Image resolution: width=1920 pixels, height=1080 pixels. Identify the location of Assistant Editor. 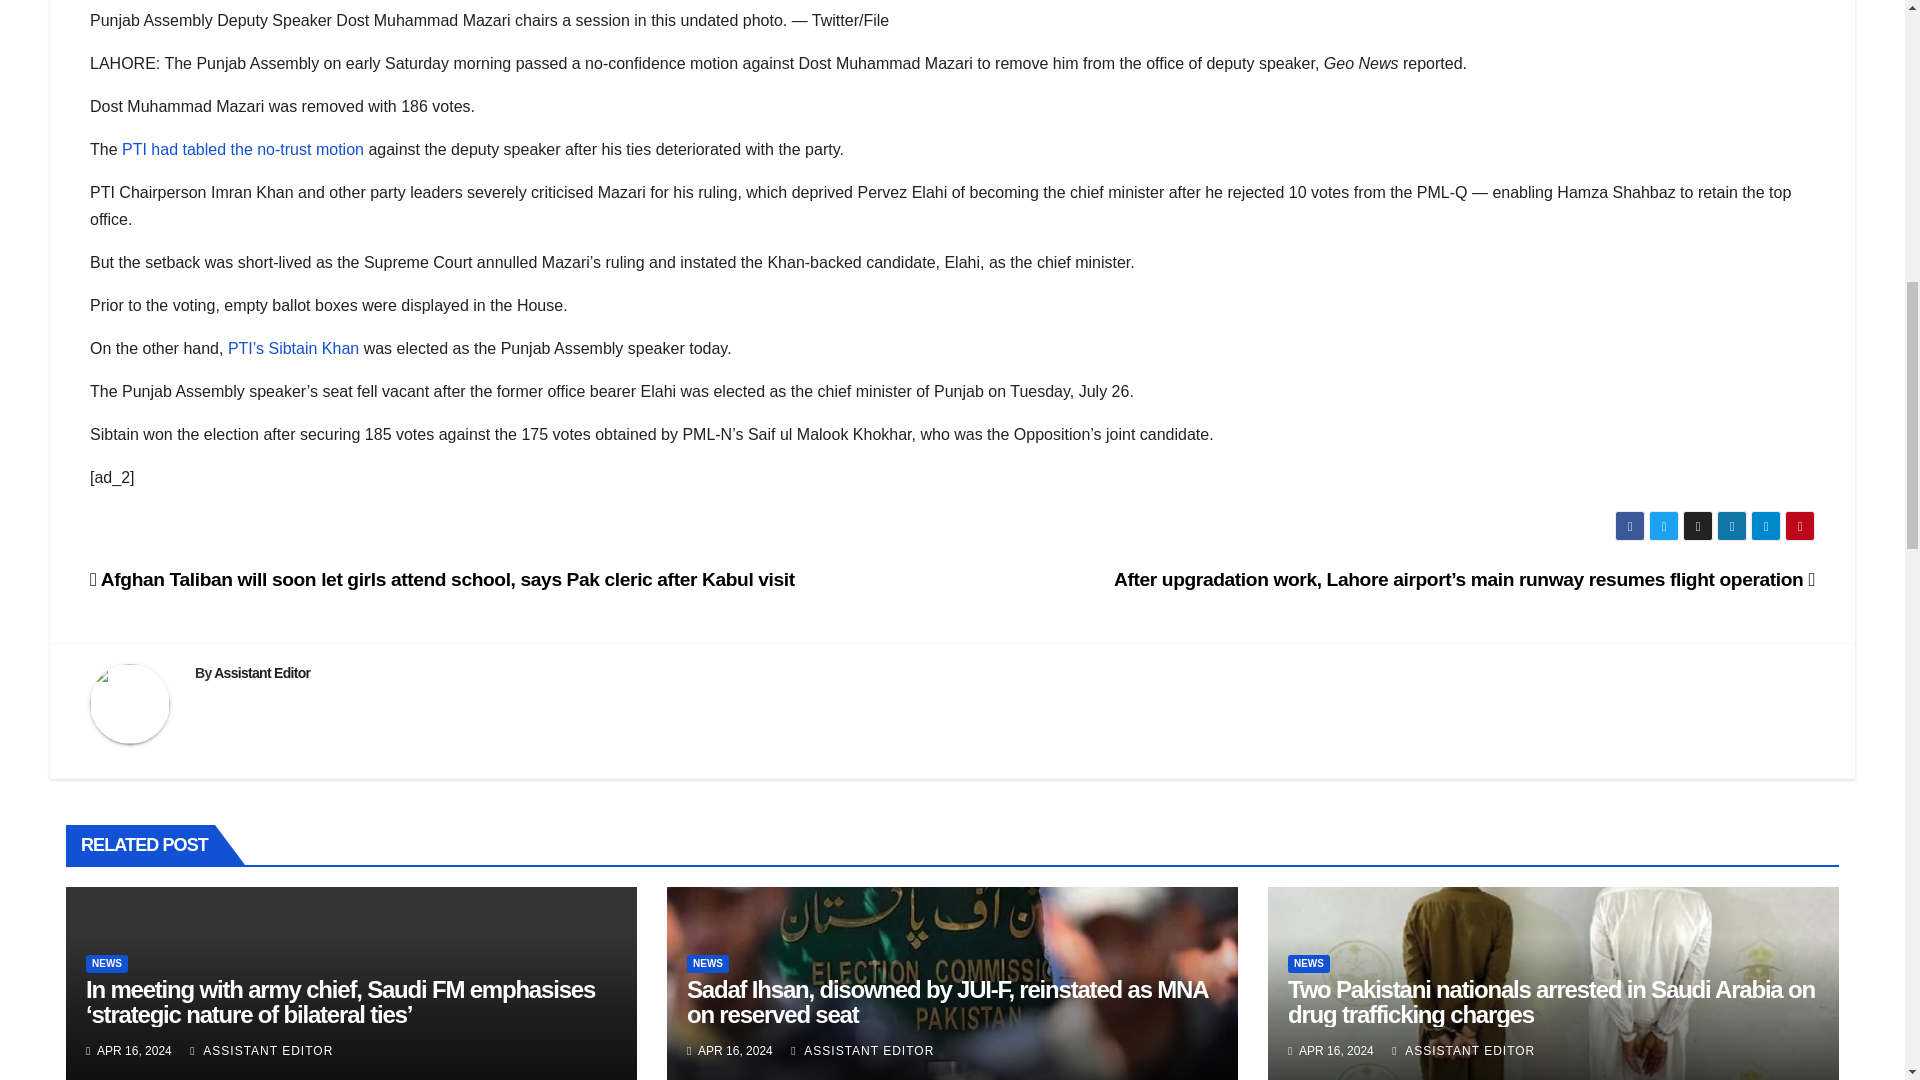
(261, 673).